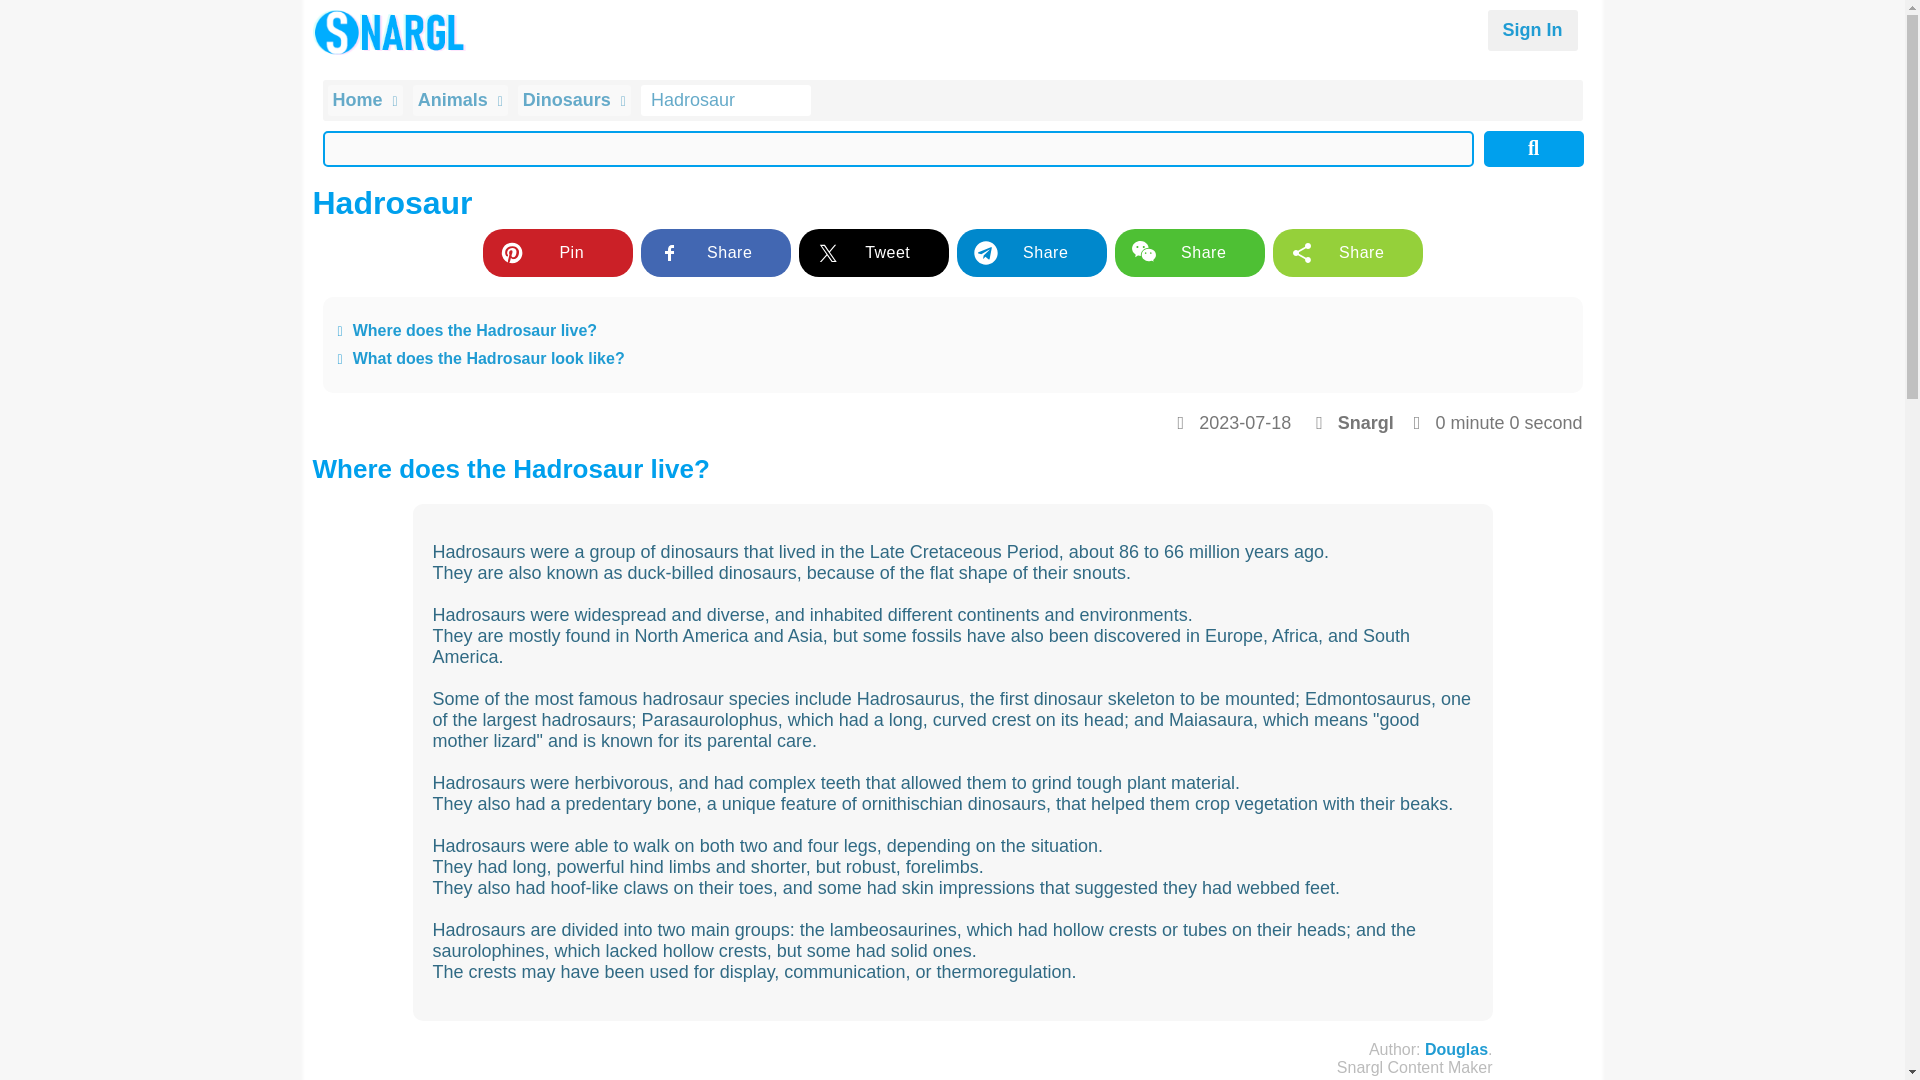 The width and height of the screenshot is (1920, 1080). What do you see at coordinates (366, 100) in the screenshot?
I see `Home` at bounding box center [366, 100].